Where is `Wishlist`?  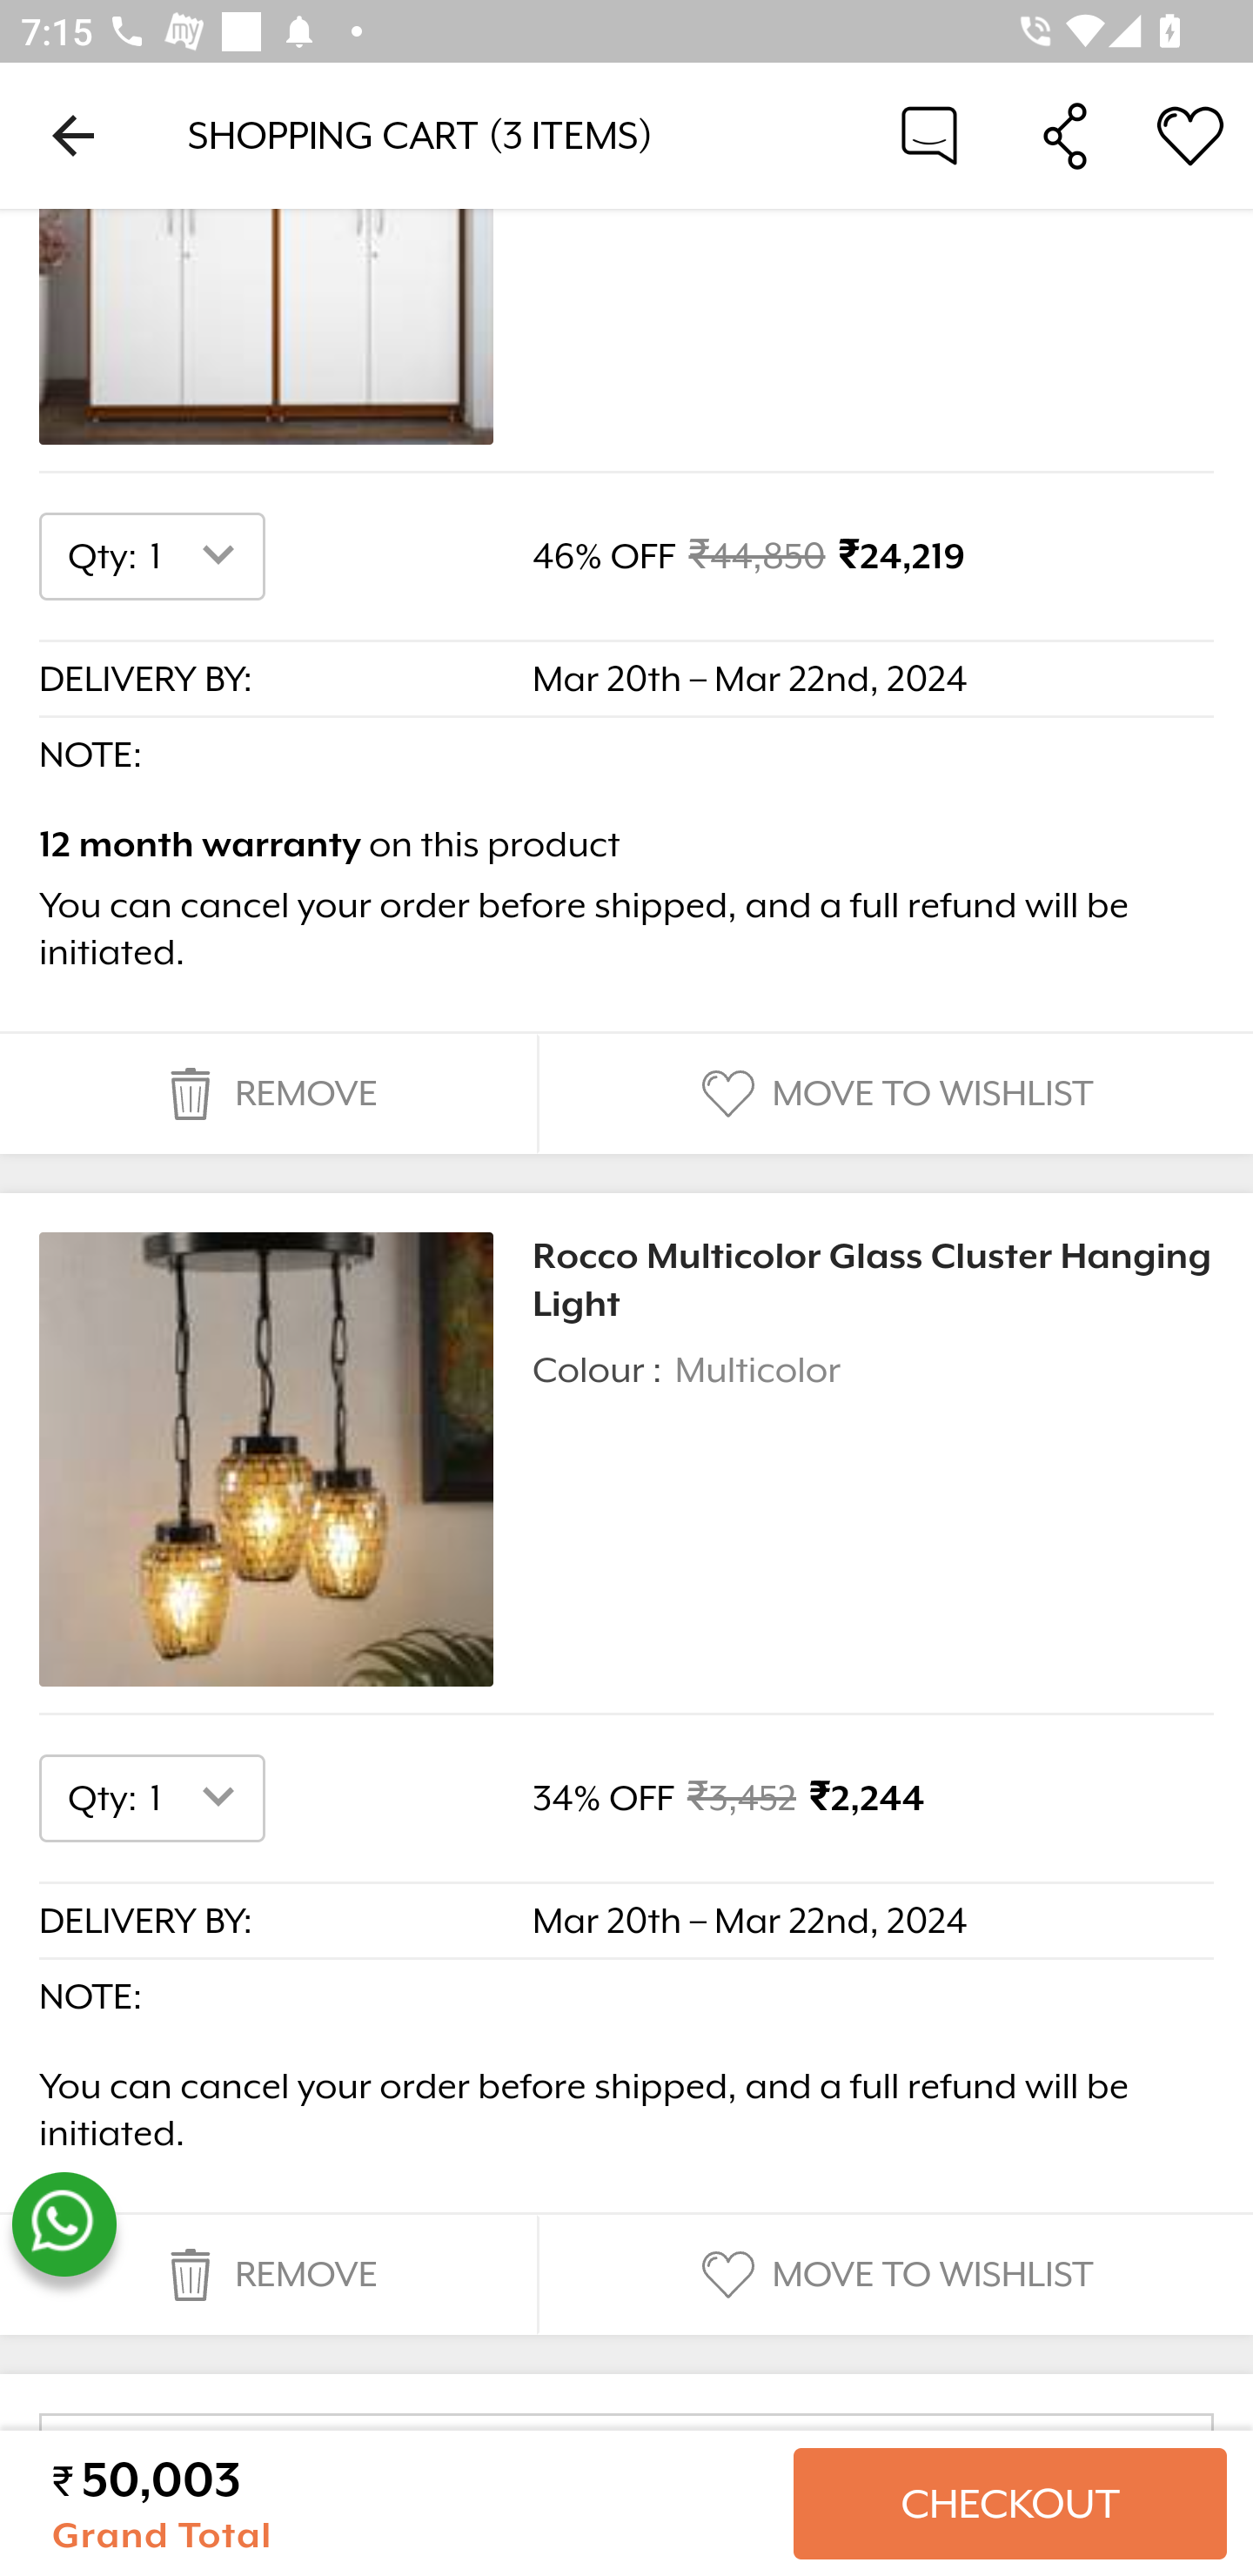
Wishlist is located at coordinates (1190, 134).